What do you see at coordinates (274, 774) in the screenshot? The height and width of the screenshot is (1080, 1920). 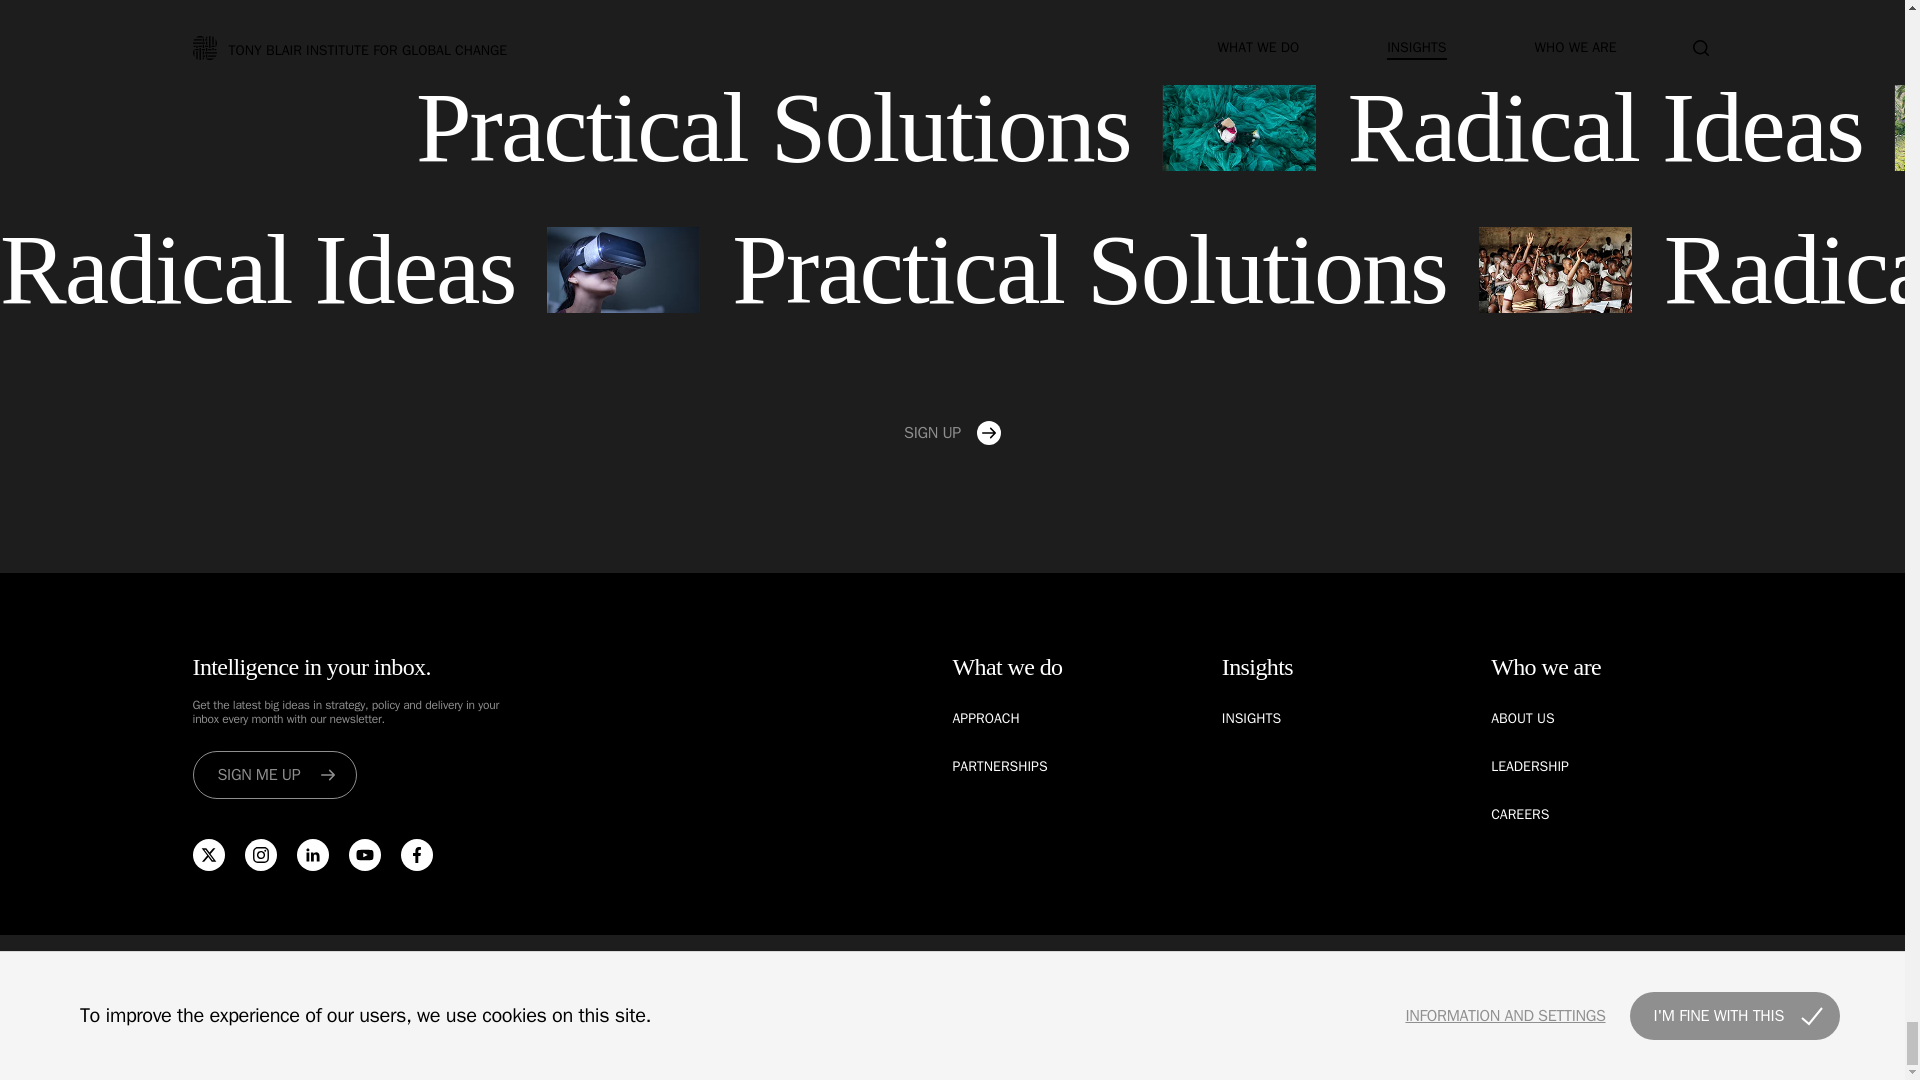 I see `Sign Me Up` at bounding box center [274, 774].